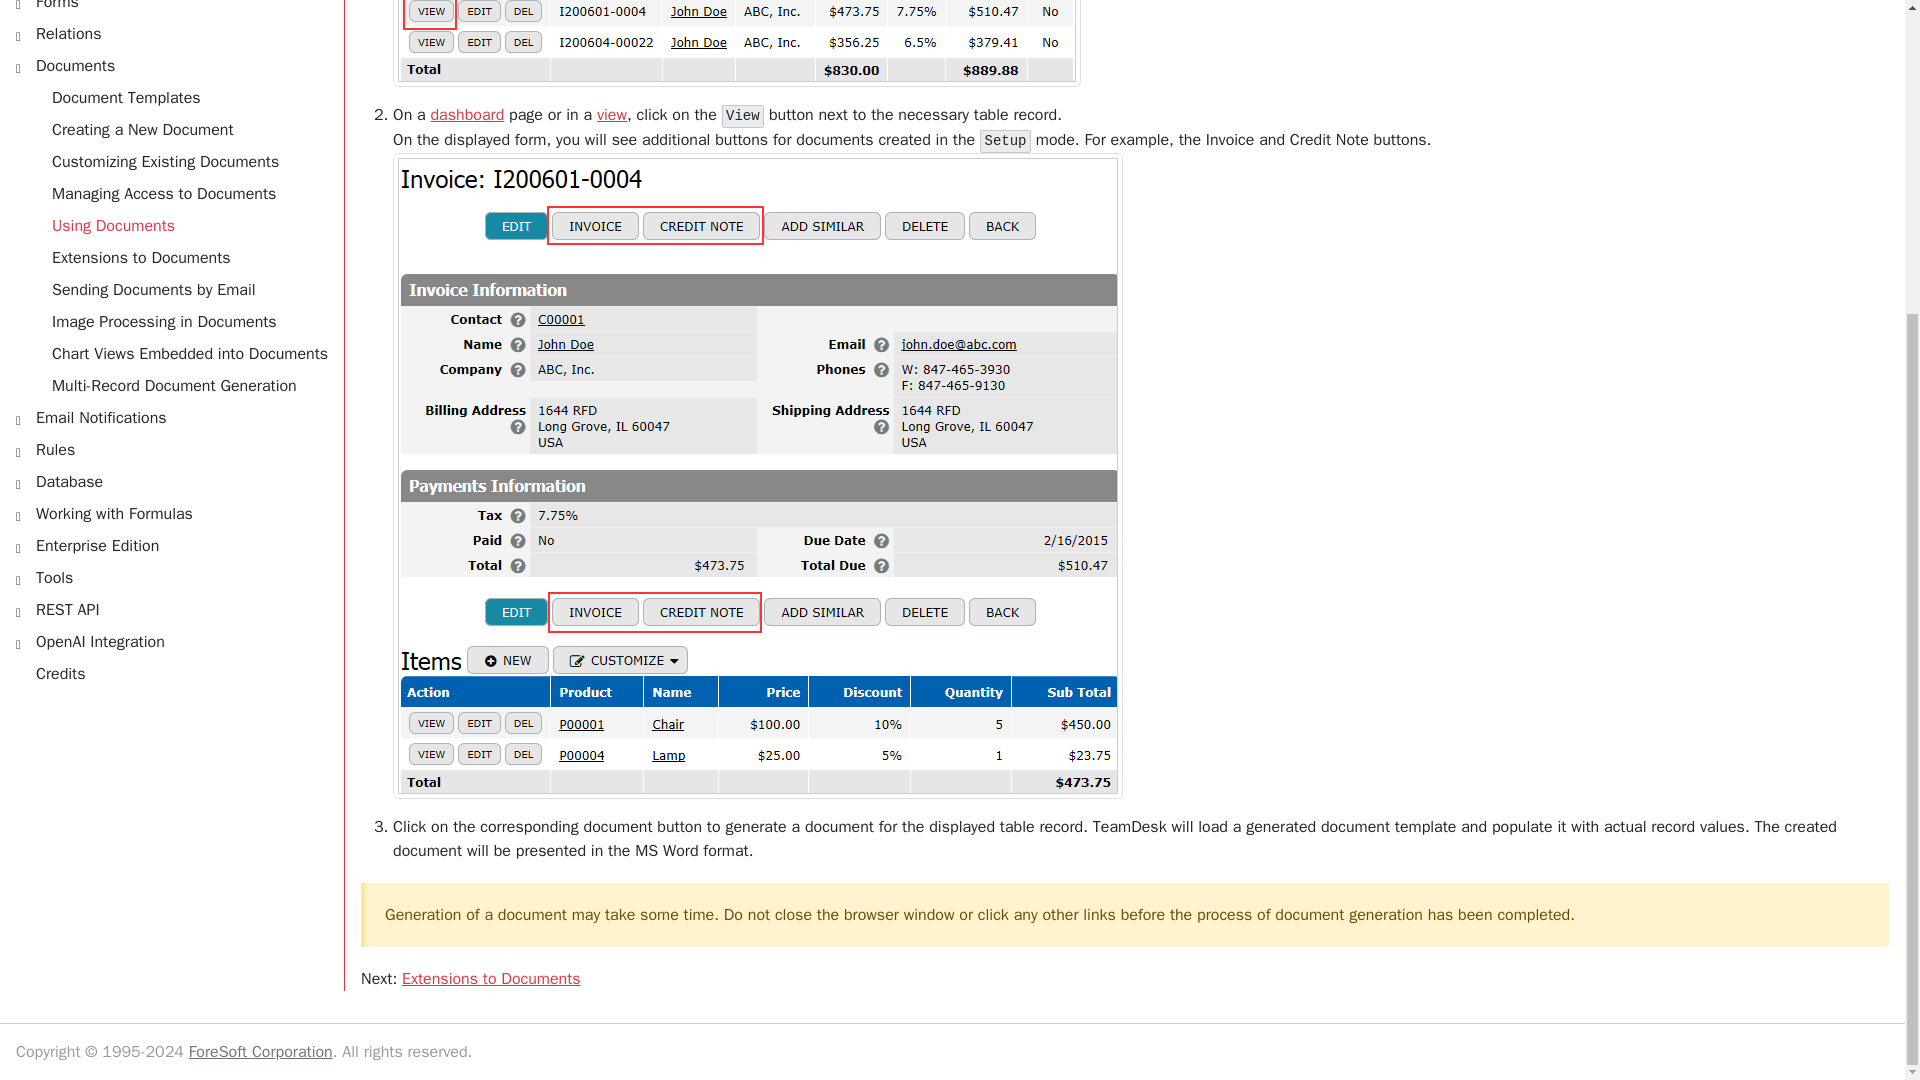 This screenshot has height=1080, width=1920. I want to click on Working with Formulas, so click(172, 514).